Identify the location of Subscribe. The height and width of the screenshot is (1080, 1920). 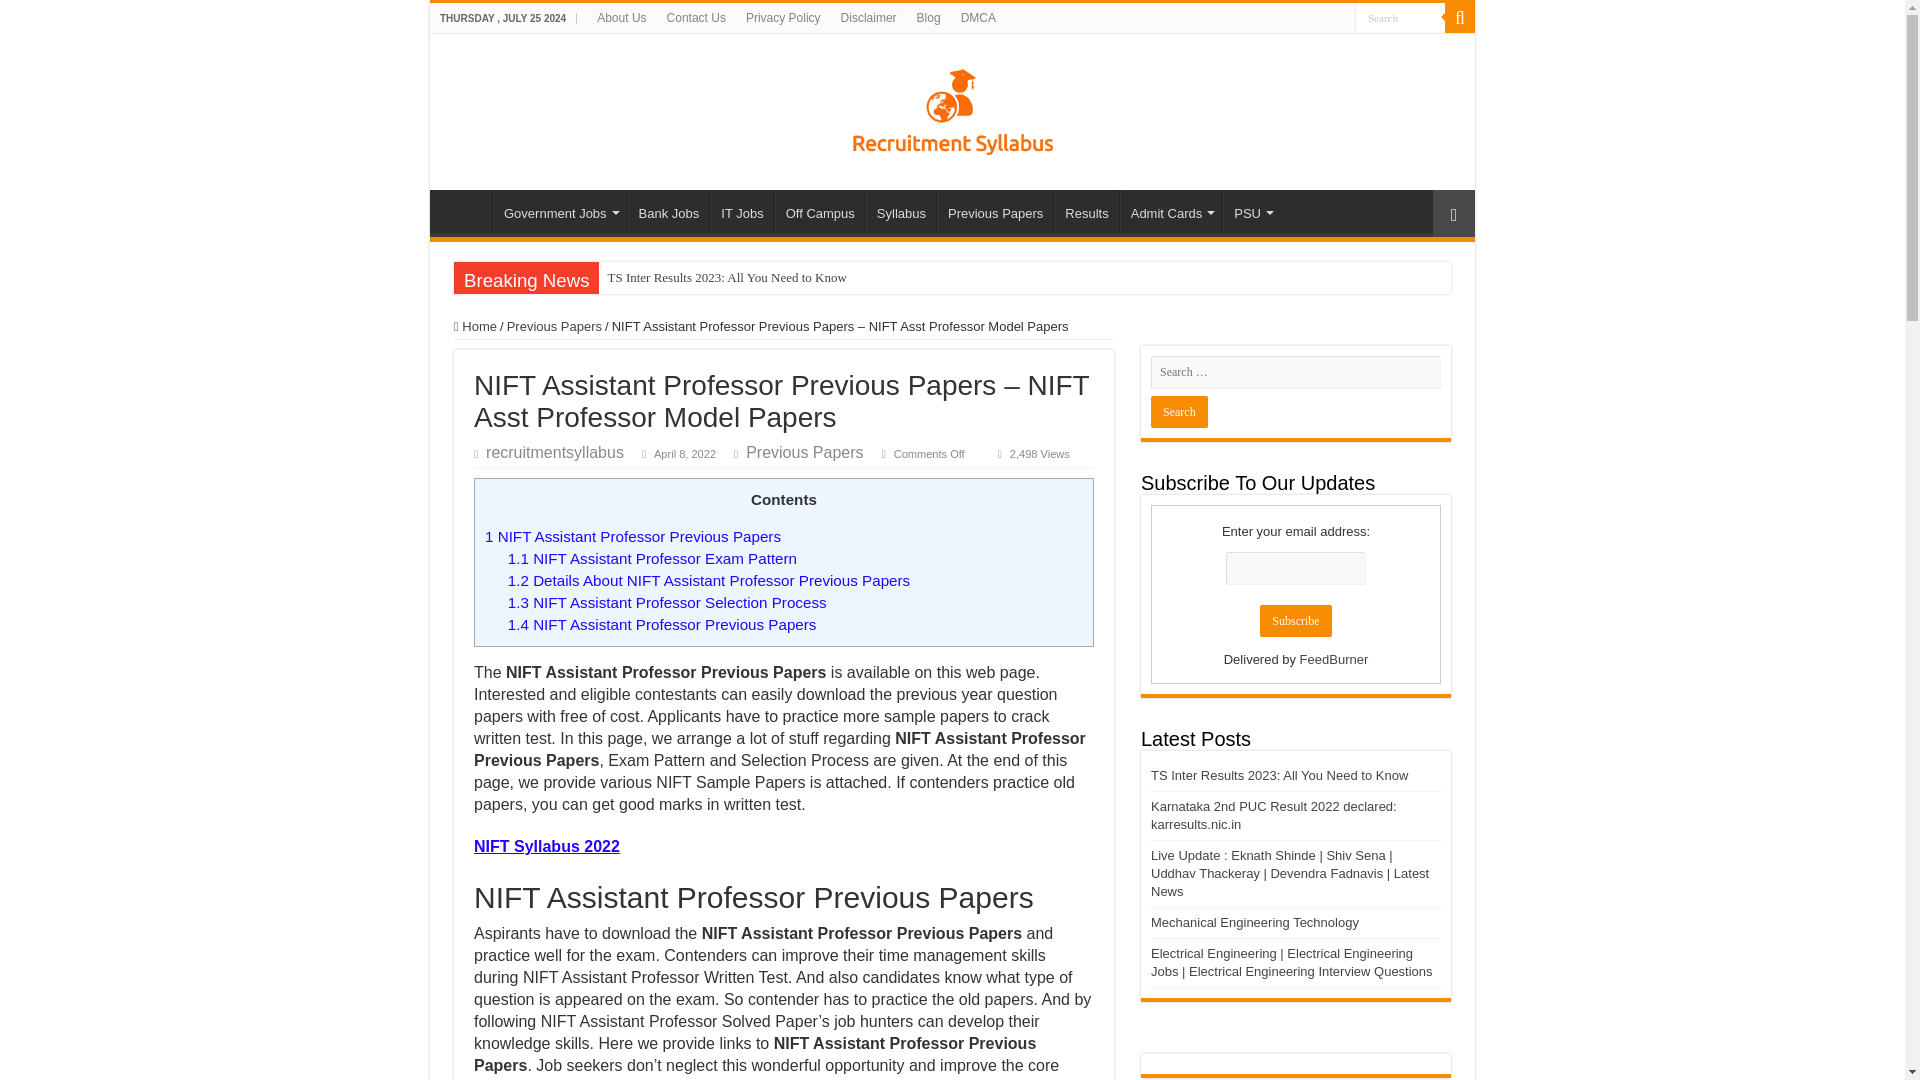
(1294, 620).